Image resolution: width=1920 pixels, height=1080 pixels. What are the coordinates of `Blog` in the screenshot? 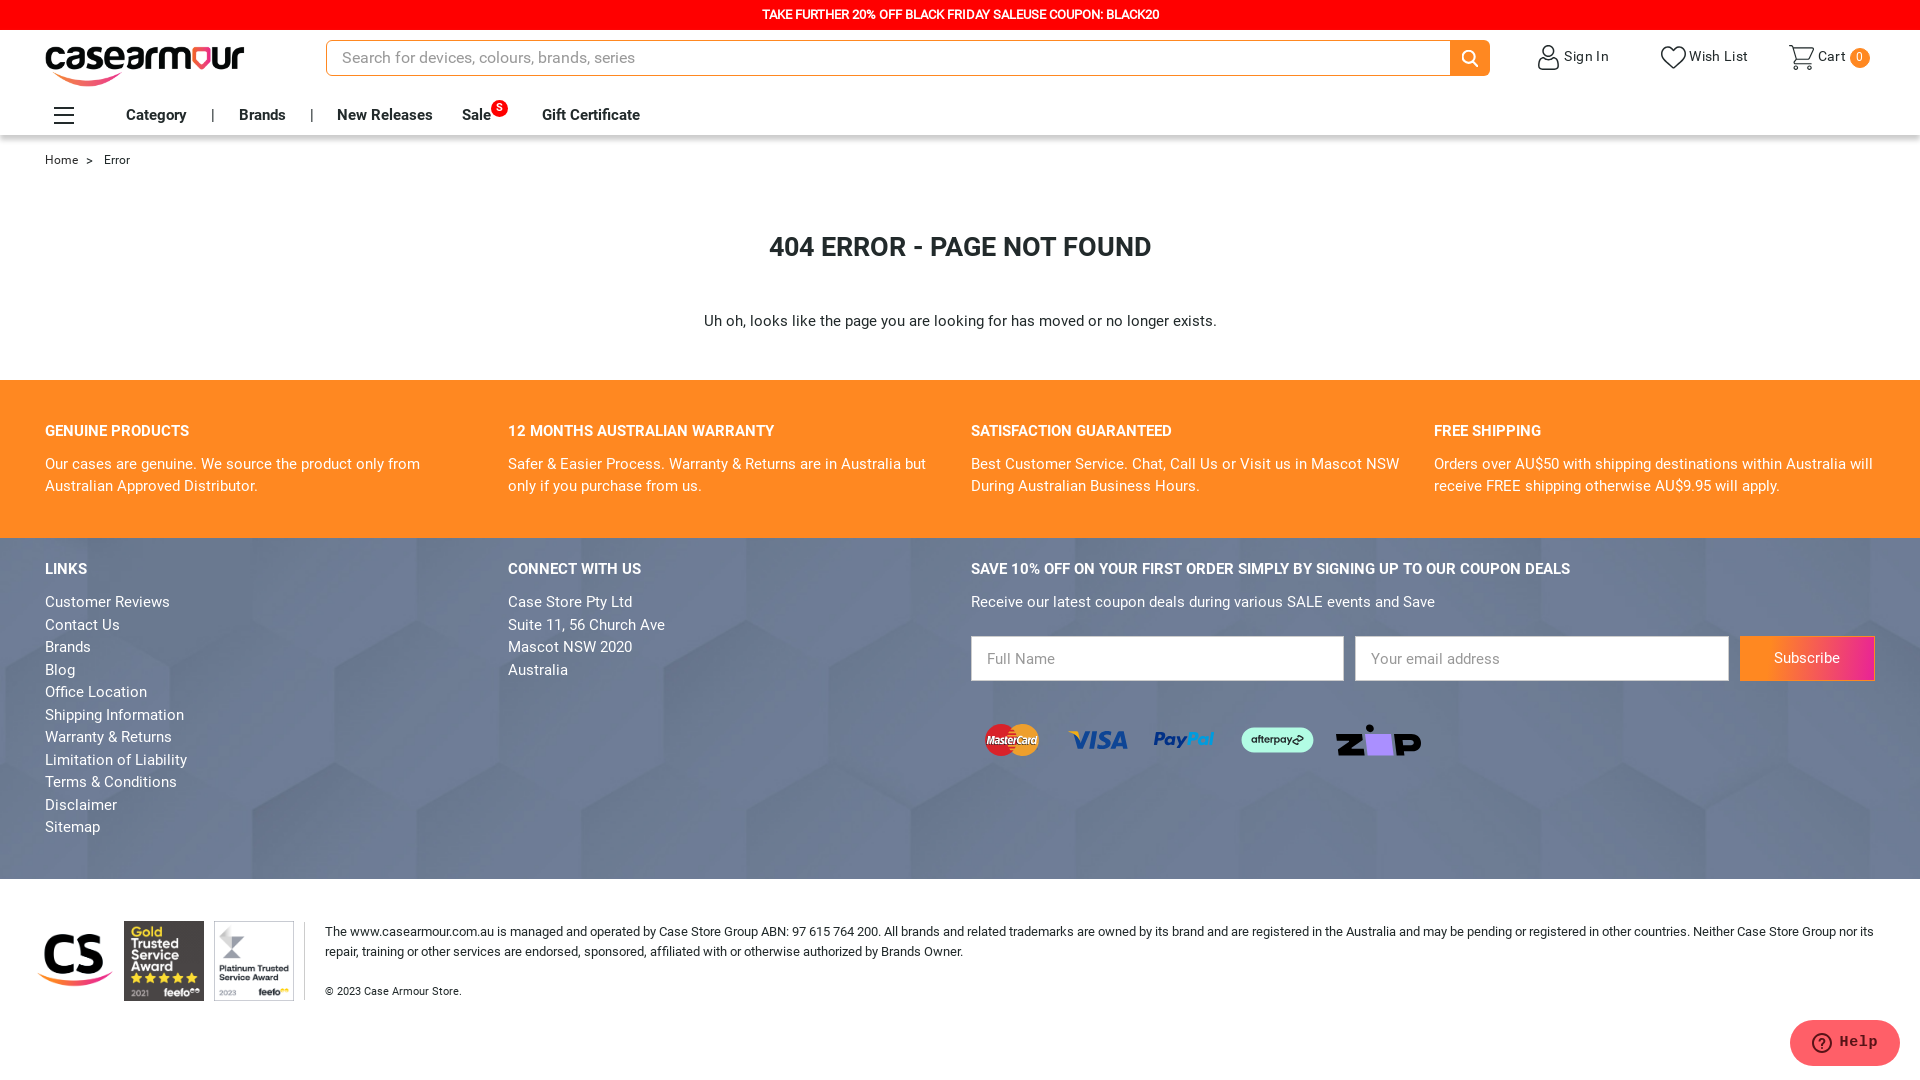 It's located at (60, 670).